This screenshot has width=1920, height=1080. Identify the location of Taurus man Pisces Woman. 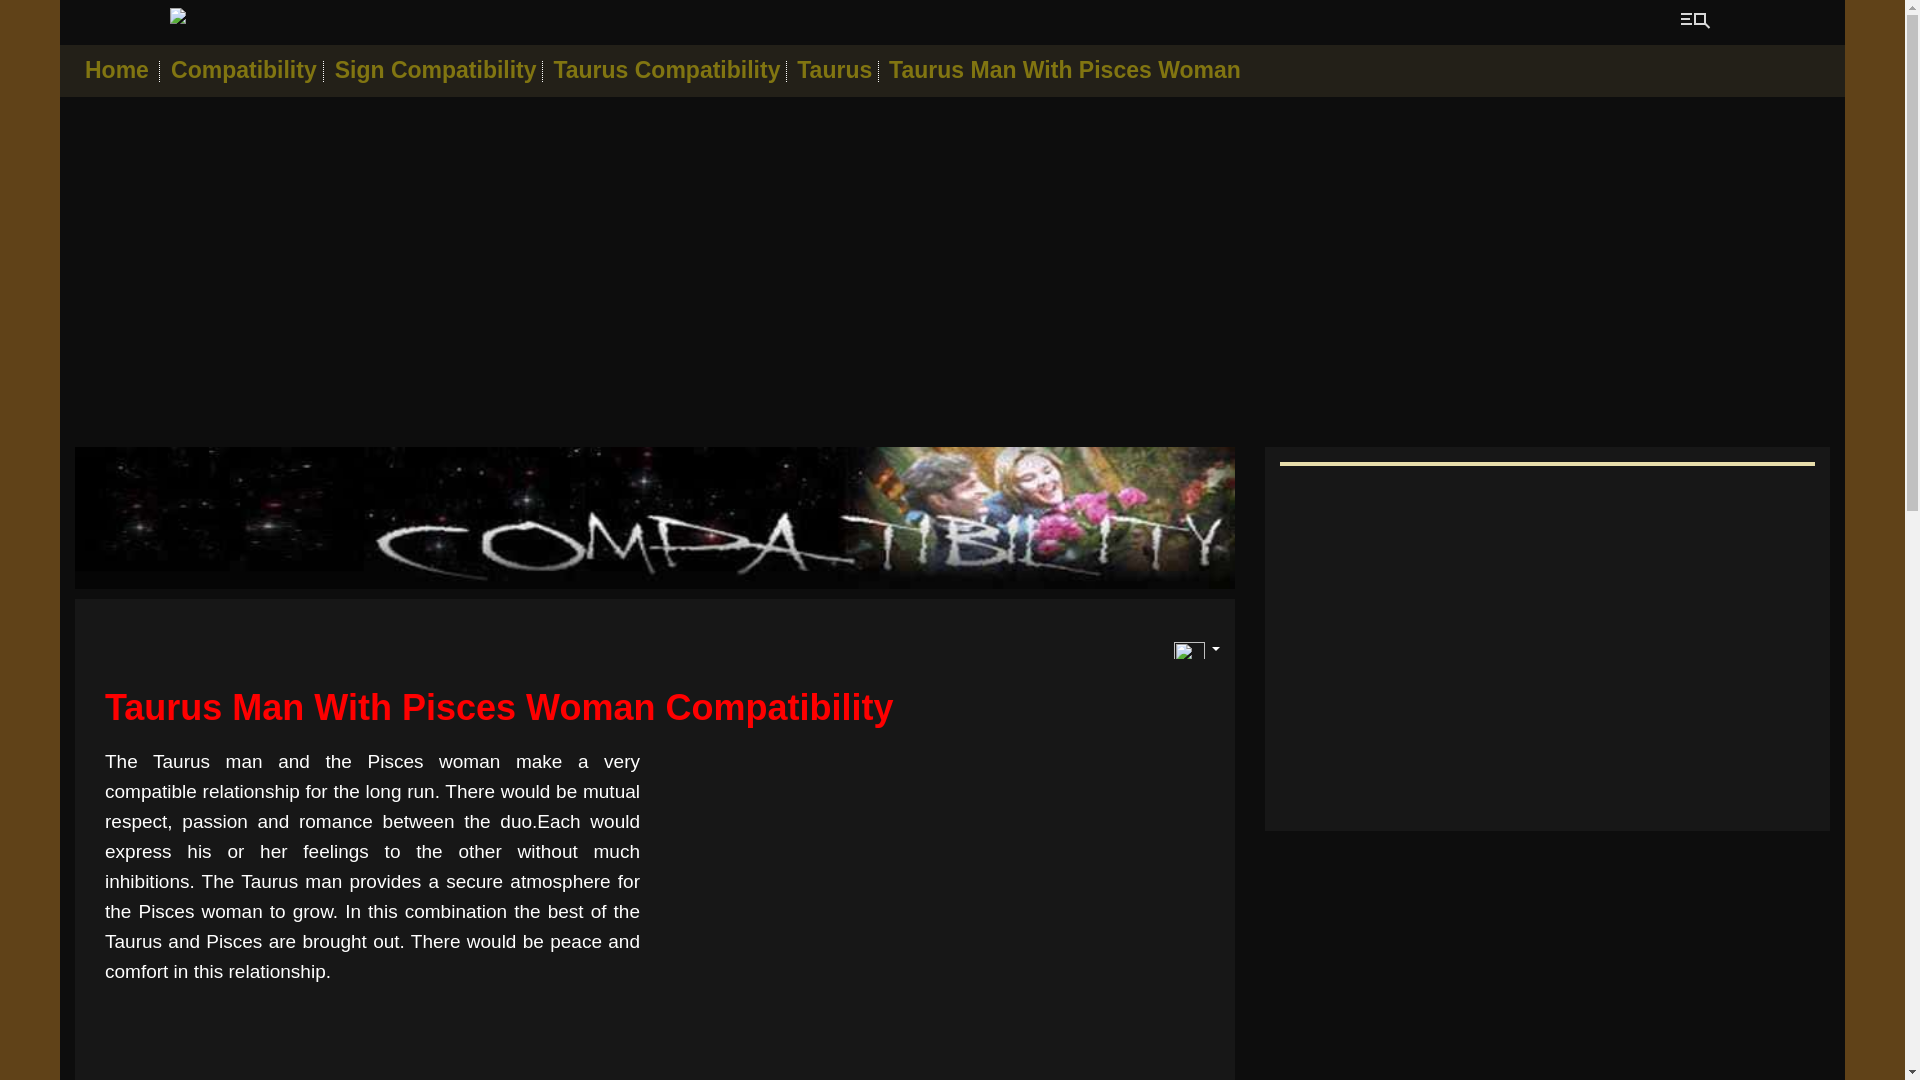
(655, 707).